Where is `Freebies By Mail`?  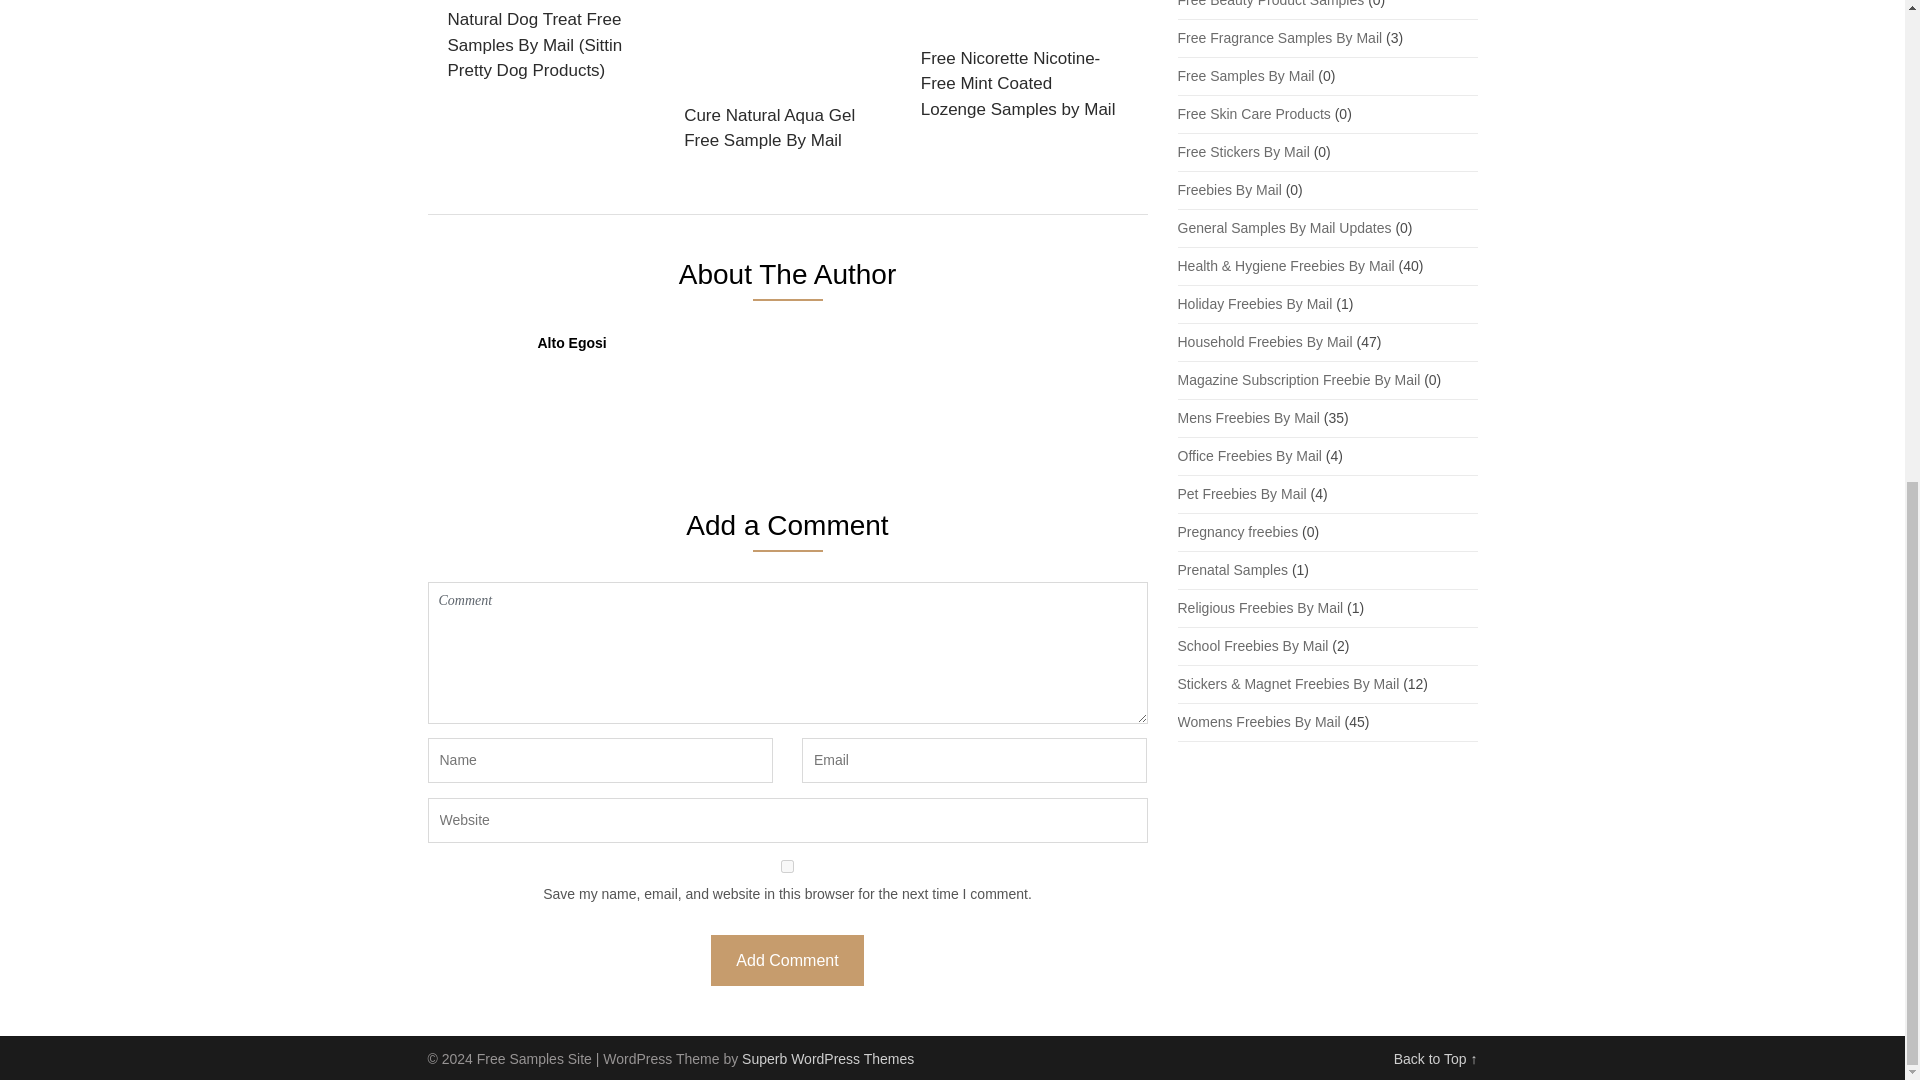 Freebies By Mail is located at coordinates (1230, 190).